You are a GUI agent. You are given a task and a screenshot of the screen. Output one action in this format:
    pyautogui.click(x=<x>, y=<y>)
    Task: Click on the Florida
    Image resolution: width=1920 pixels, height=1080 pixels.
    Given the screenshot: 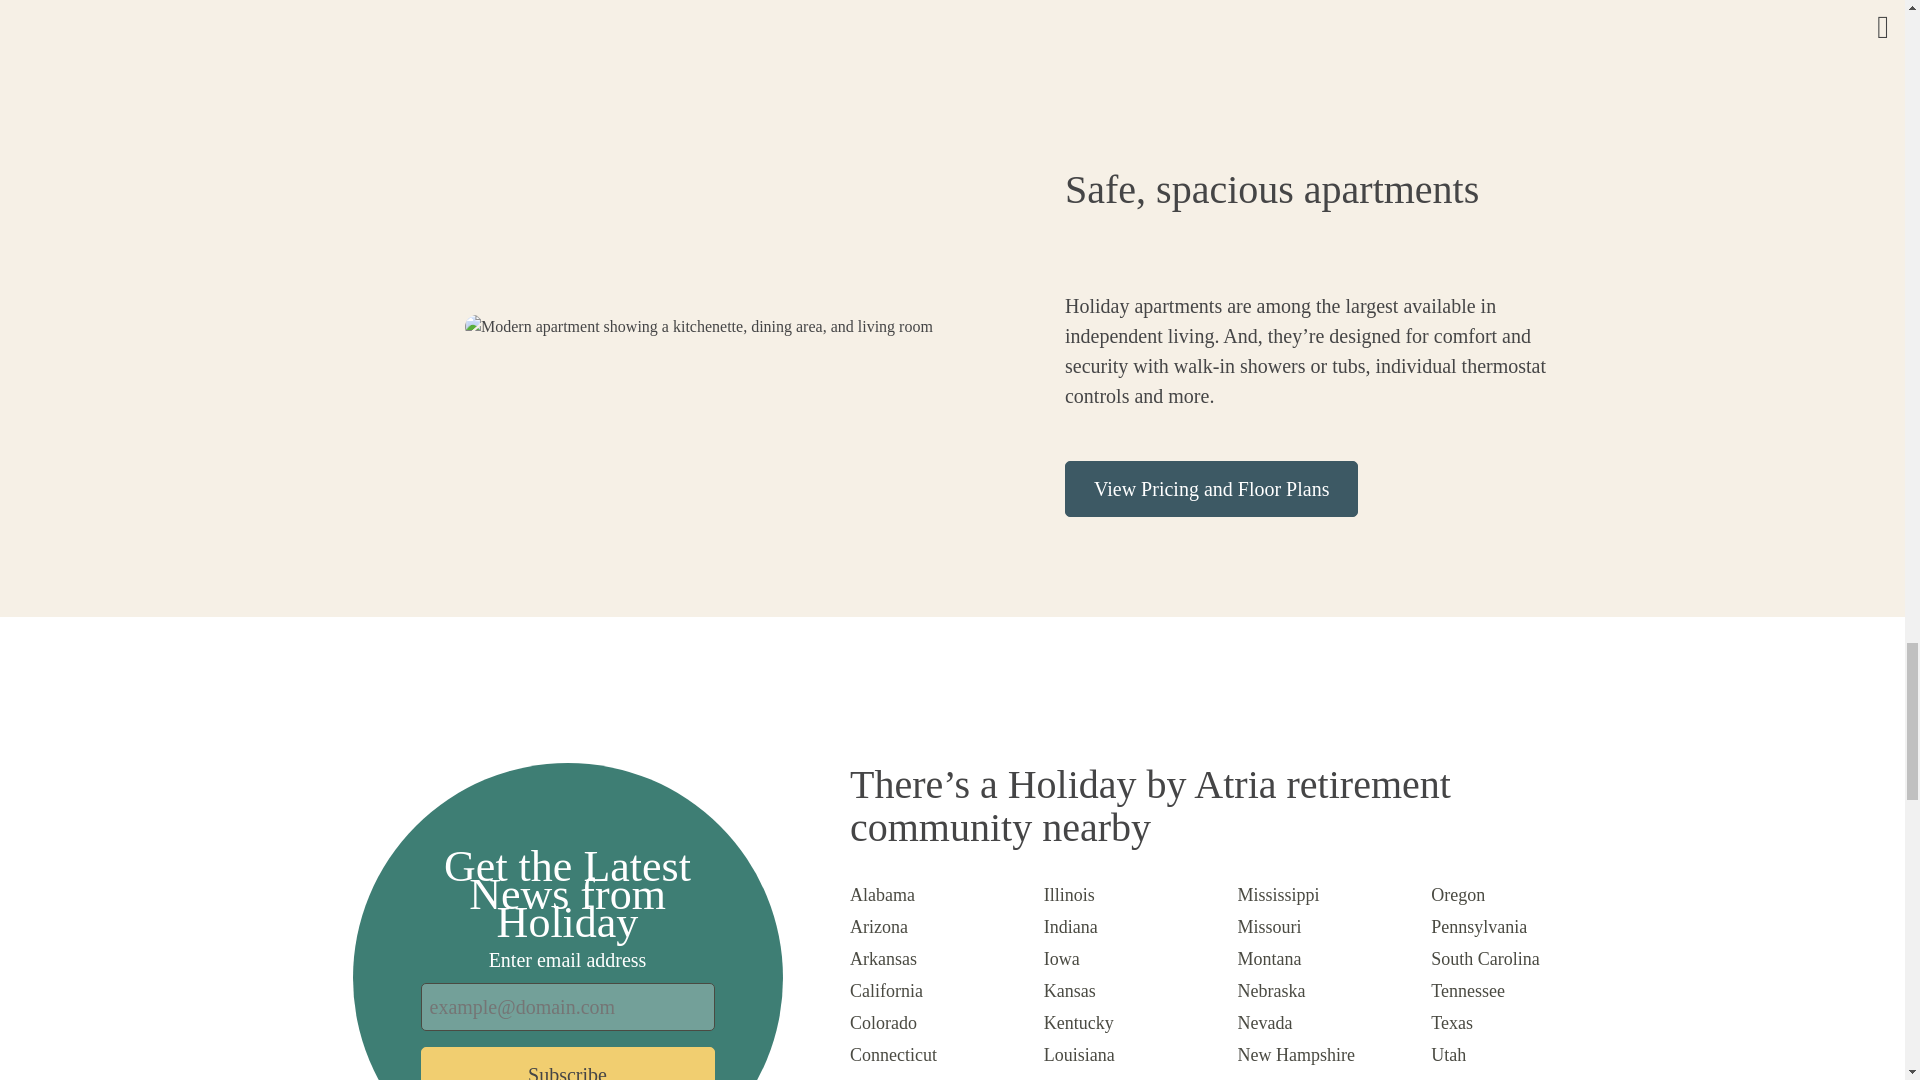 What is the action you would take?
    pyautogui.click(x=876, y=1078)
    